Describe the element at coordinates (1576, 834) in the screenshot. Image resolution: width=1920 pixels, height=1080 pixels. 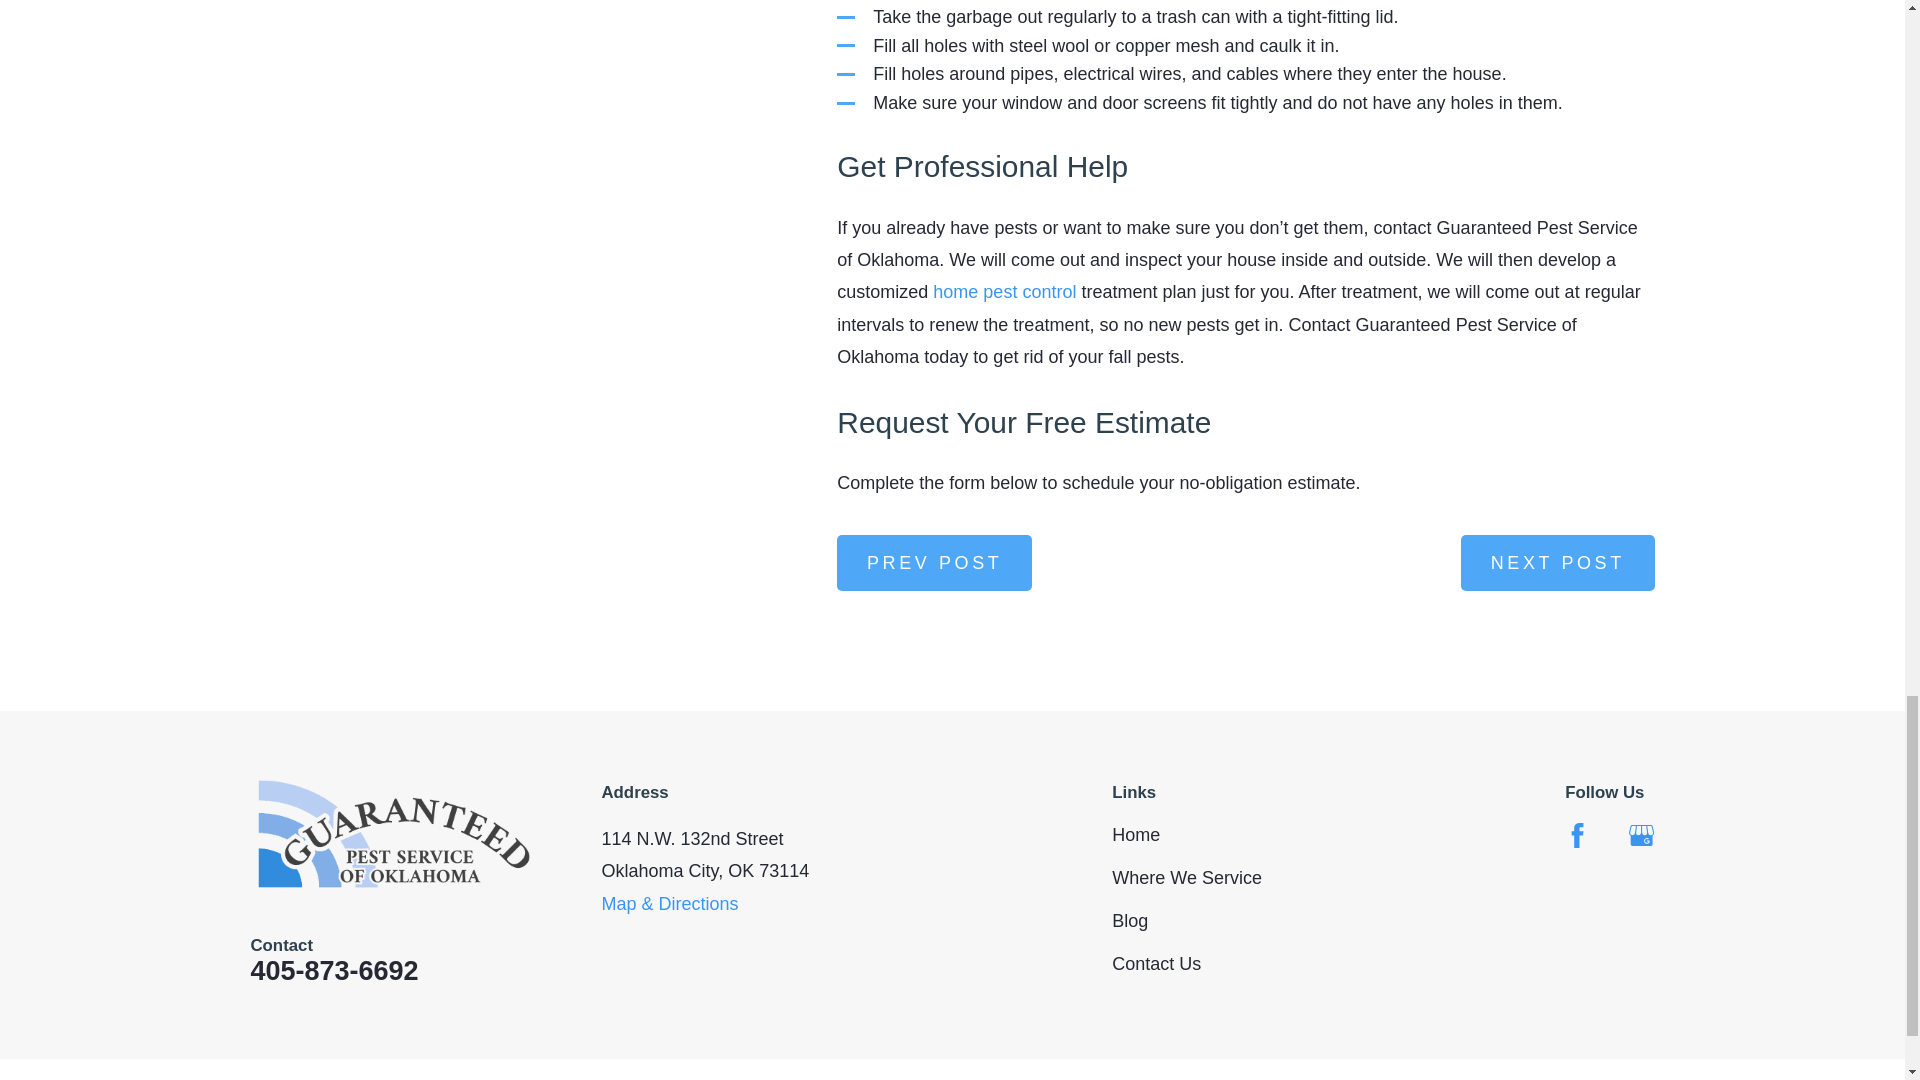
I see `Facebook` at that location.